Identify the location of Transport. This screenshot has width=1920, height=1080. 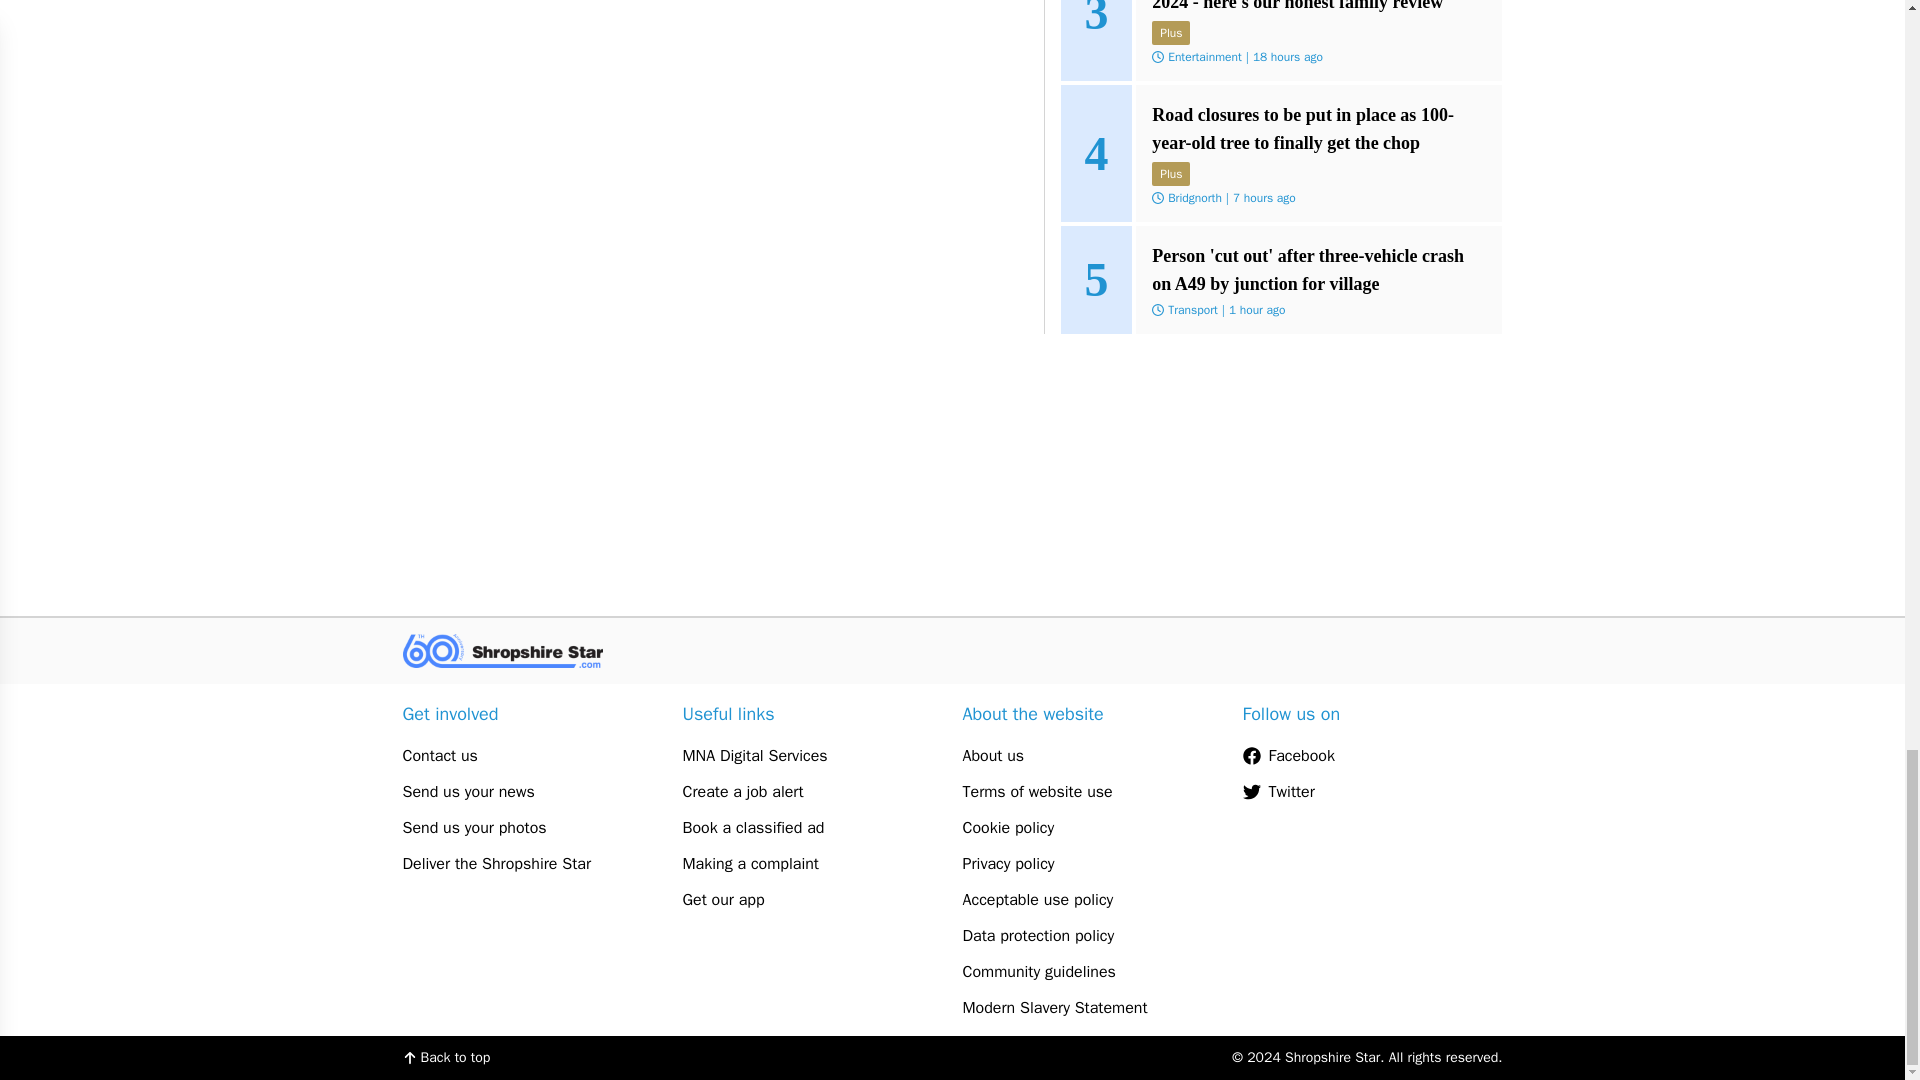
(1192, 310).